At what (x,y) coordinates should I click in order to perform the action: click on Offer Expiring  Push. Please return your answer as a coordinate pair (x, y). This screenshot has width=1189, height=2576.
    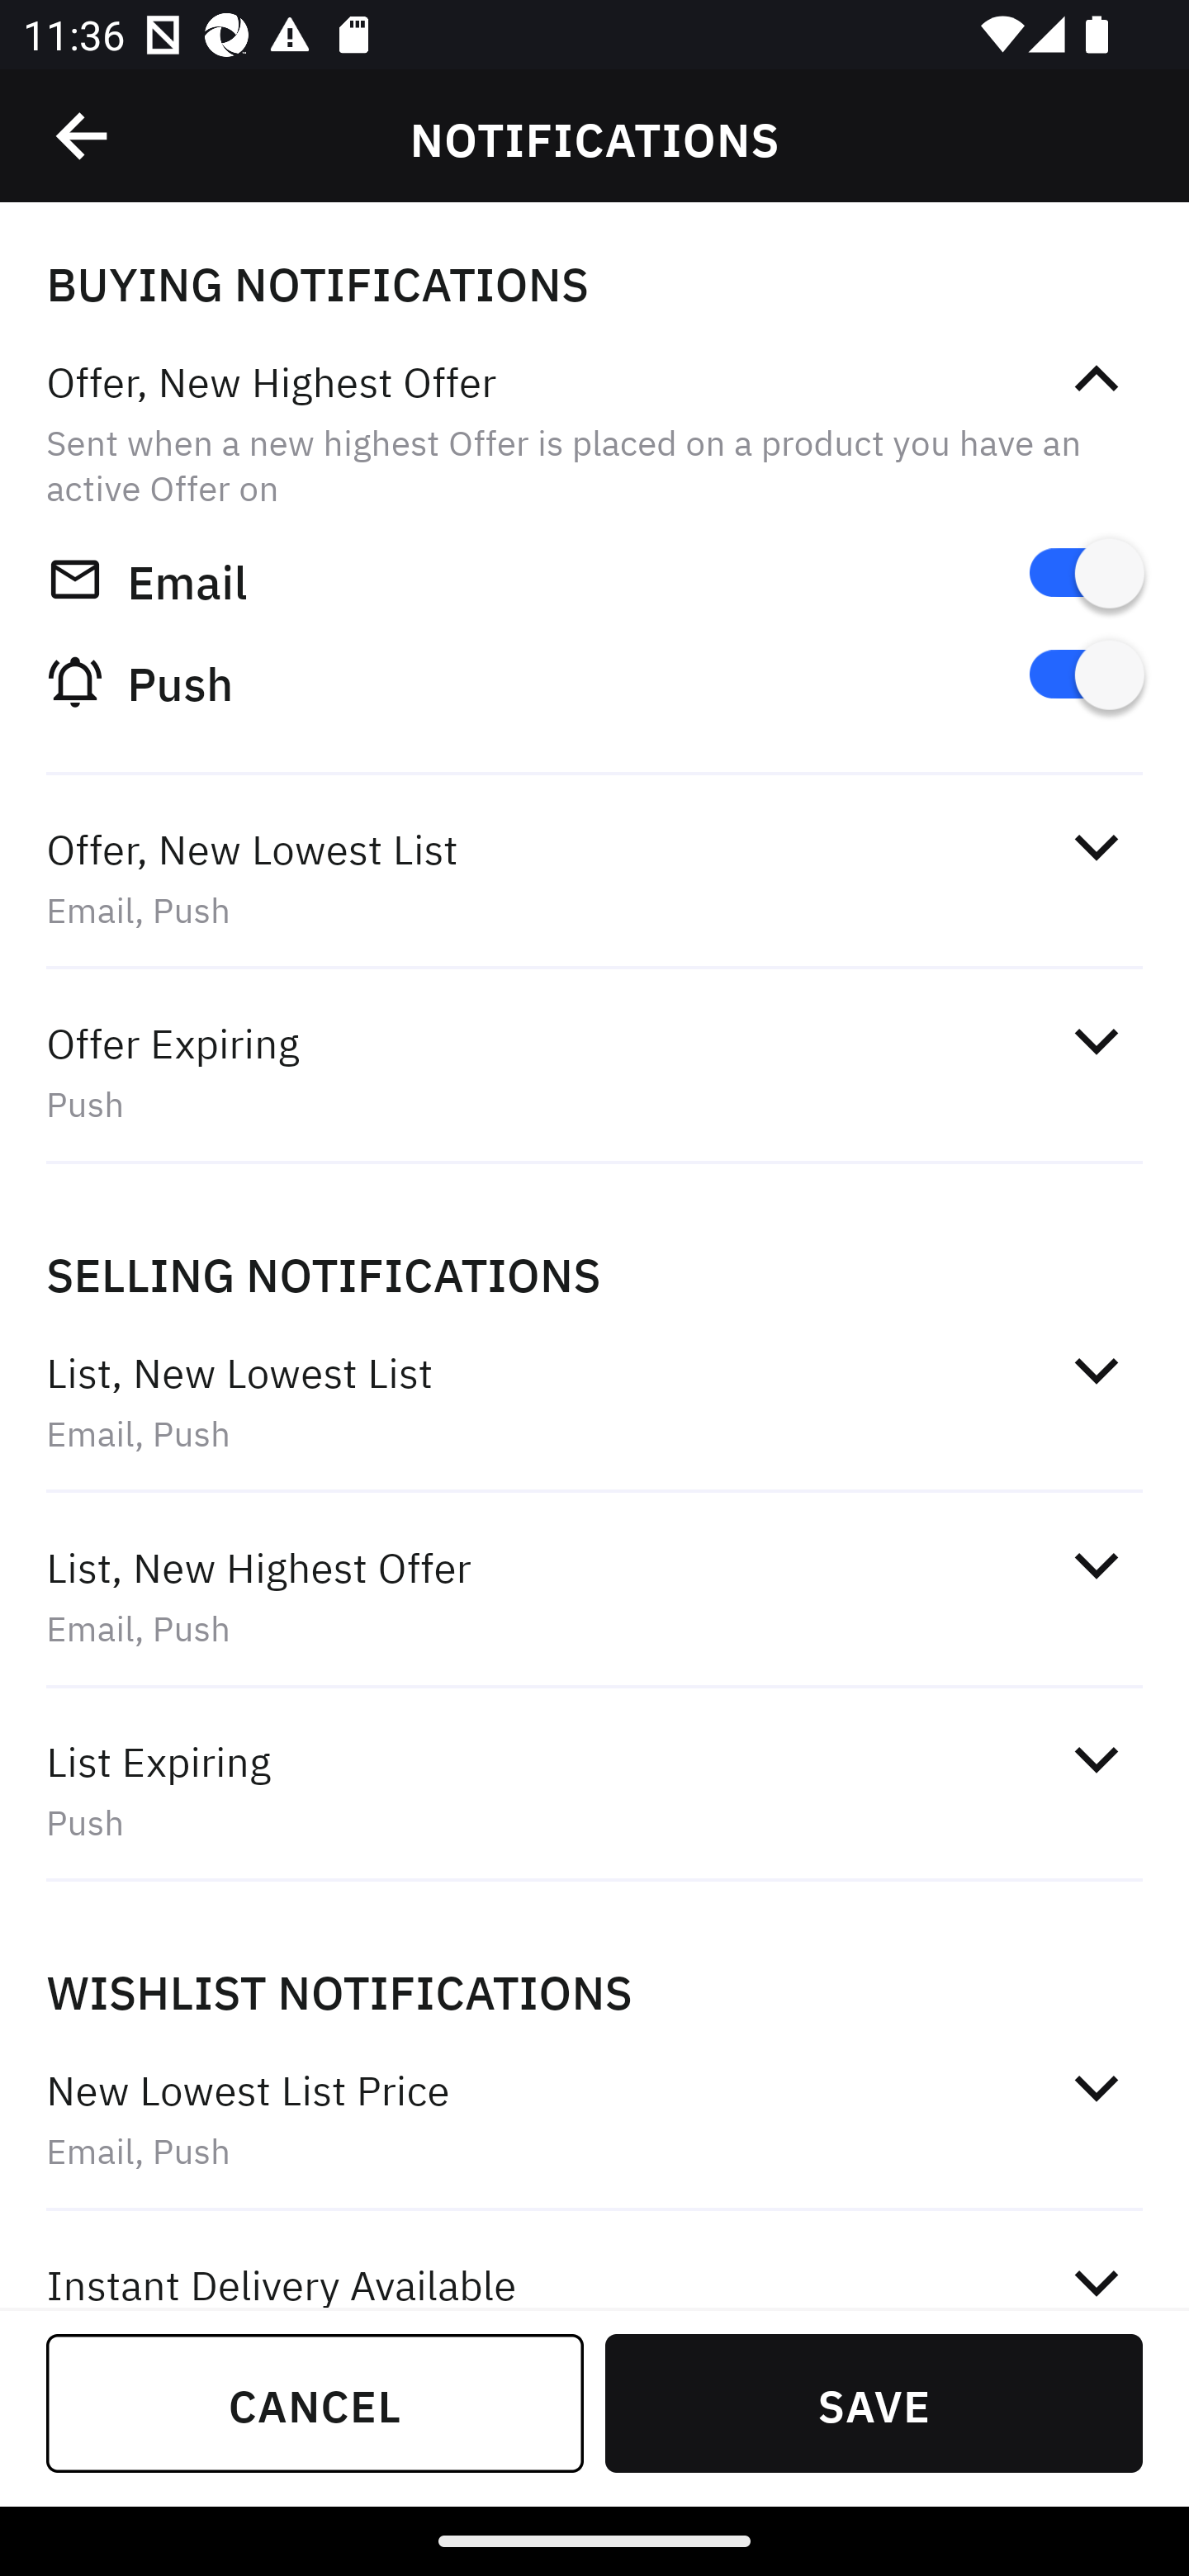
    Looking at the image, I should click on (594, 1073).